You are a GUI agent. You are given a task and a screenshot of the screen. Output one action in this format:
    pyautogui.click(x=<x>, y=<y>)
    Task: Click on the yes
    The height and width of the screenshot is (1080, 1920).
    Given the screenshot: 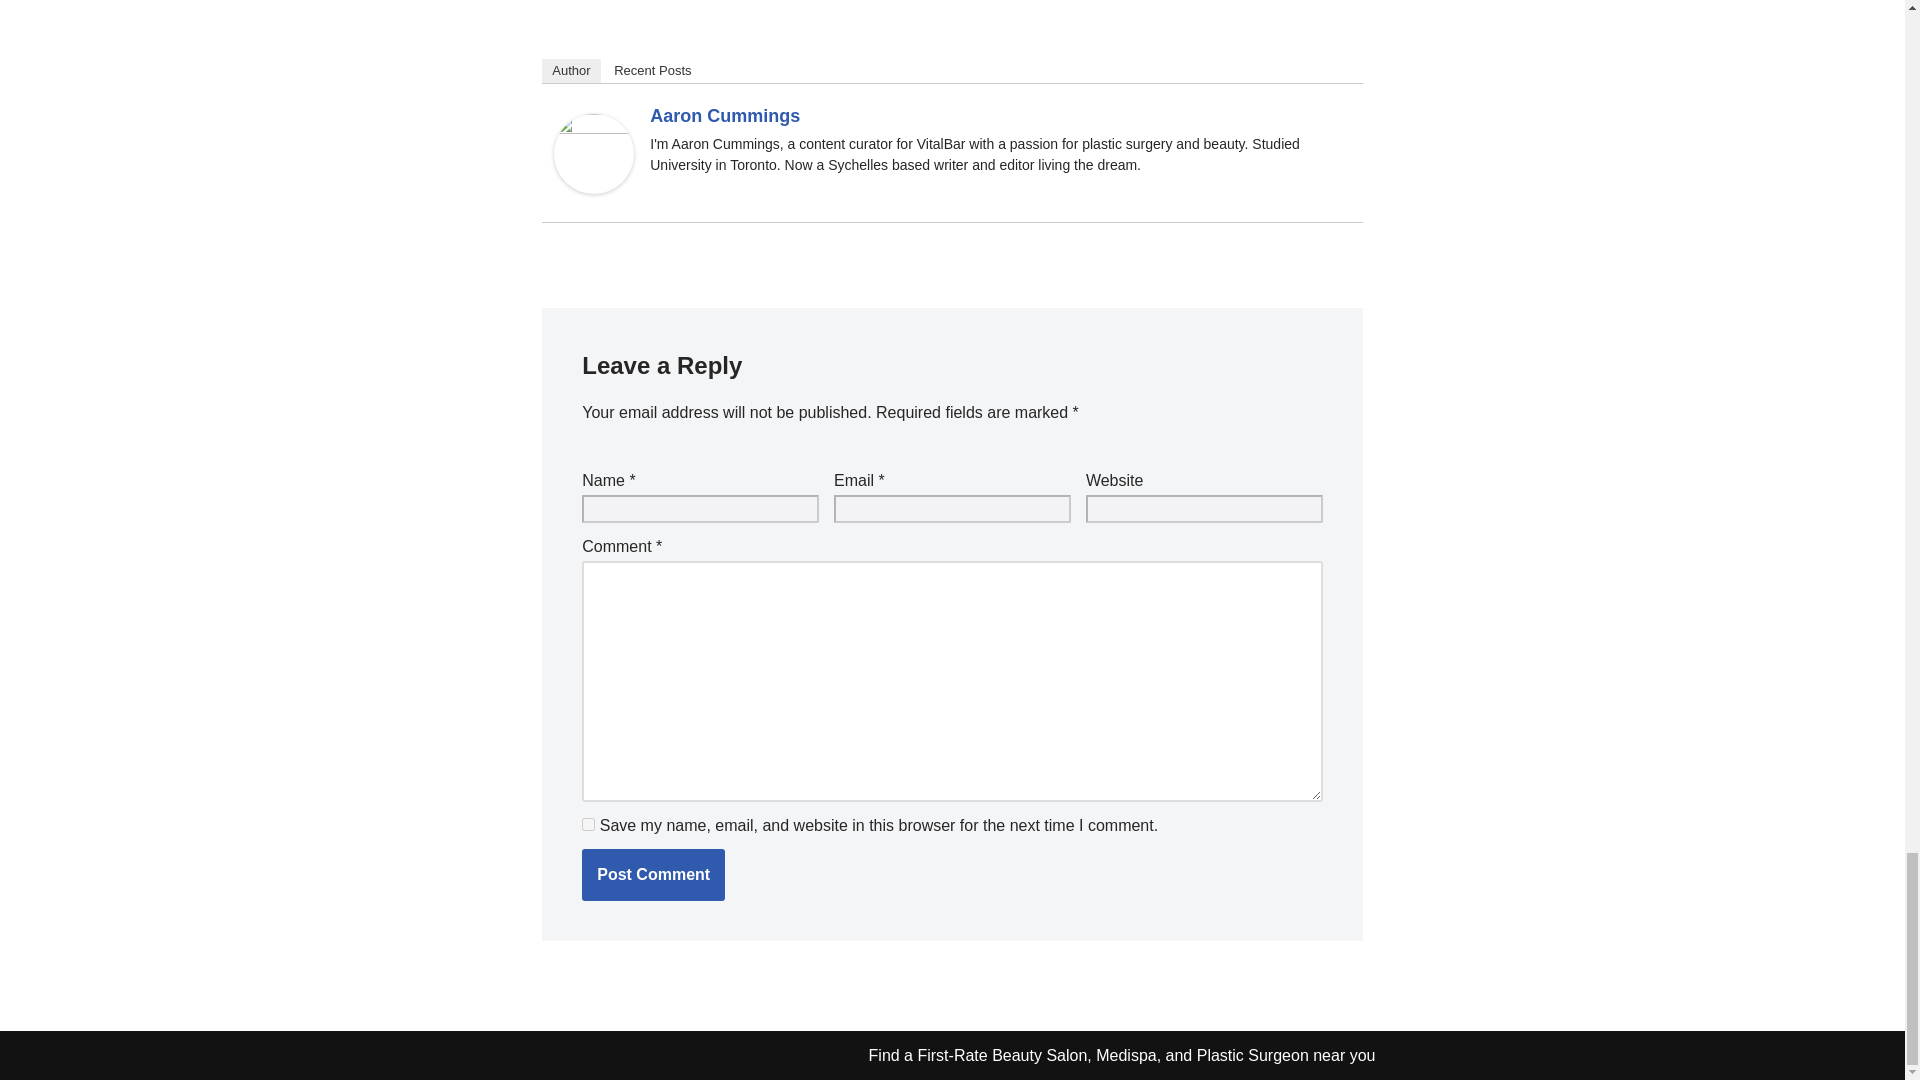 What is the action you would take?
    pyautogui.click(x=588, y=824)
    